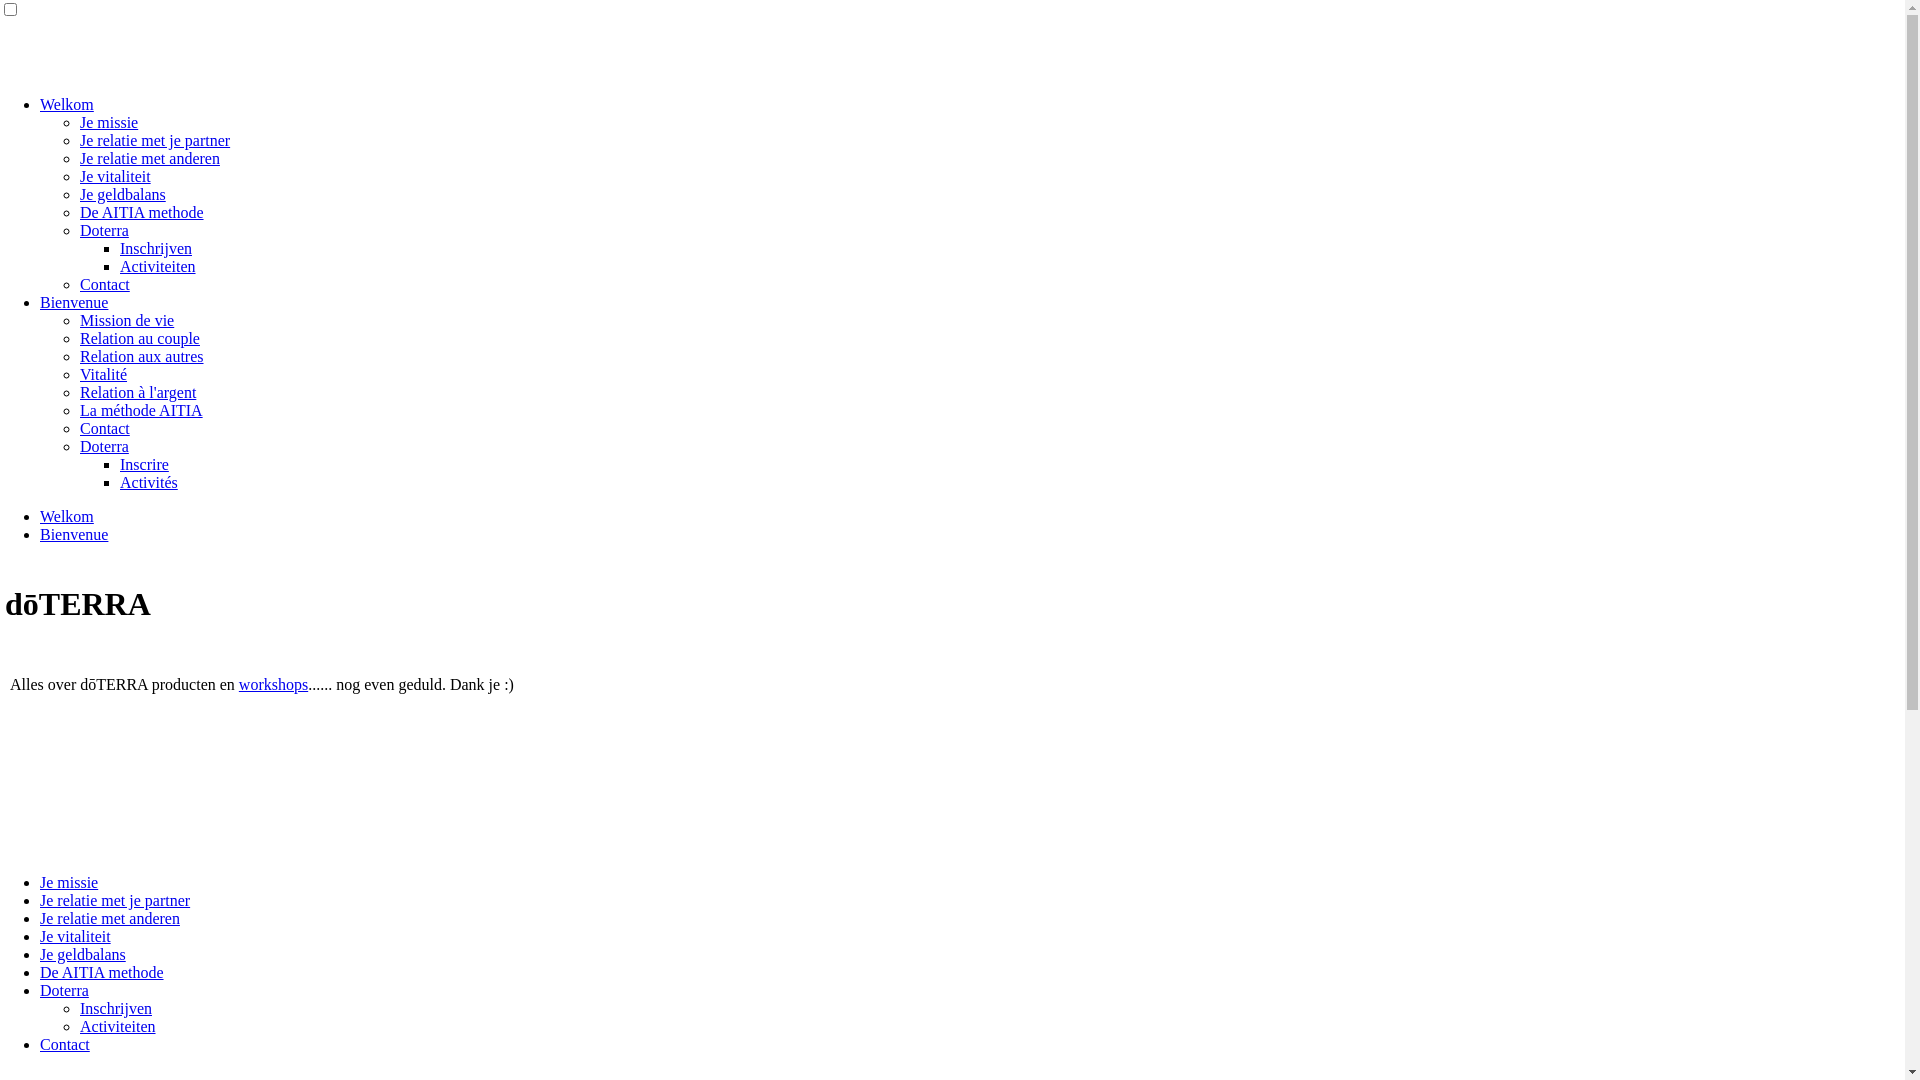 This screenshot has width=1920, height=1080. I want to click on Mission de vie, so click(127, 320).